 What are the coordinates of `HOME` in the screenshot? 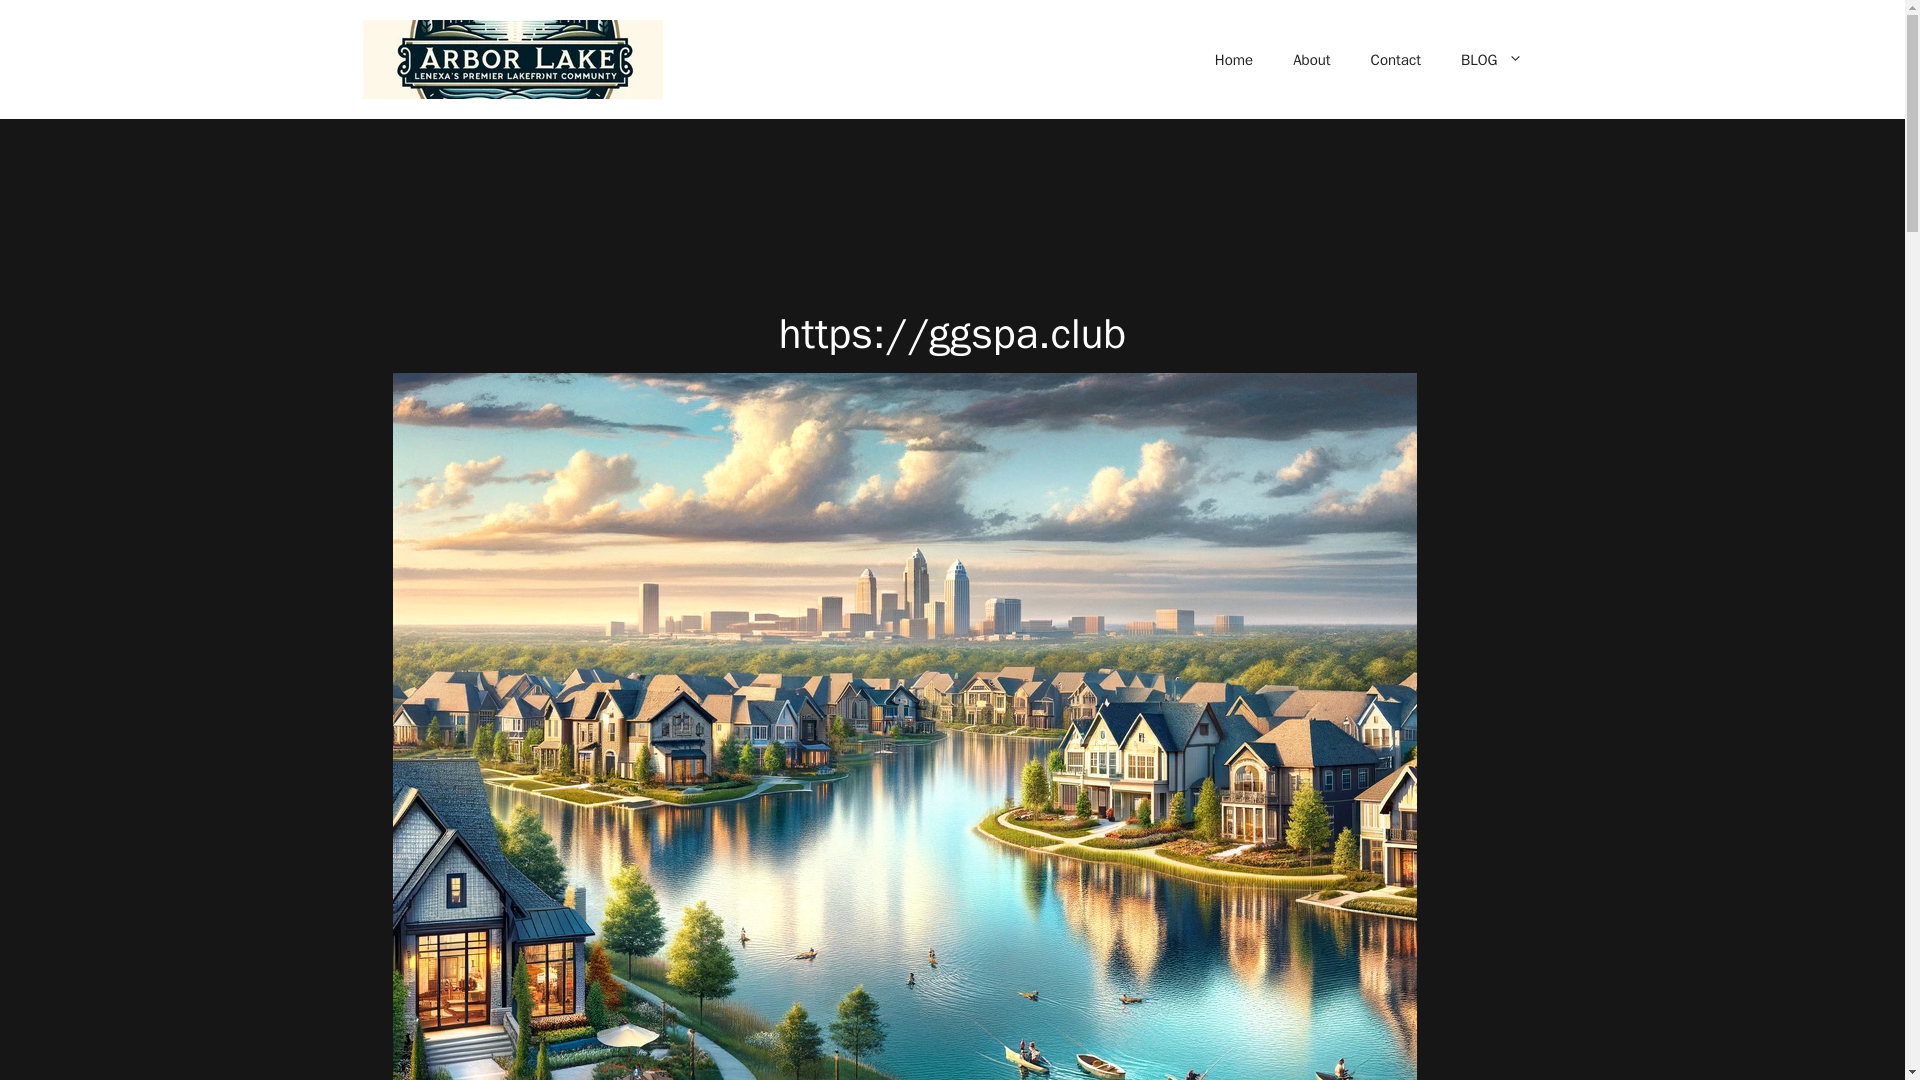 It's located at (1214, 54).